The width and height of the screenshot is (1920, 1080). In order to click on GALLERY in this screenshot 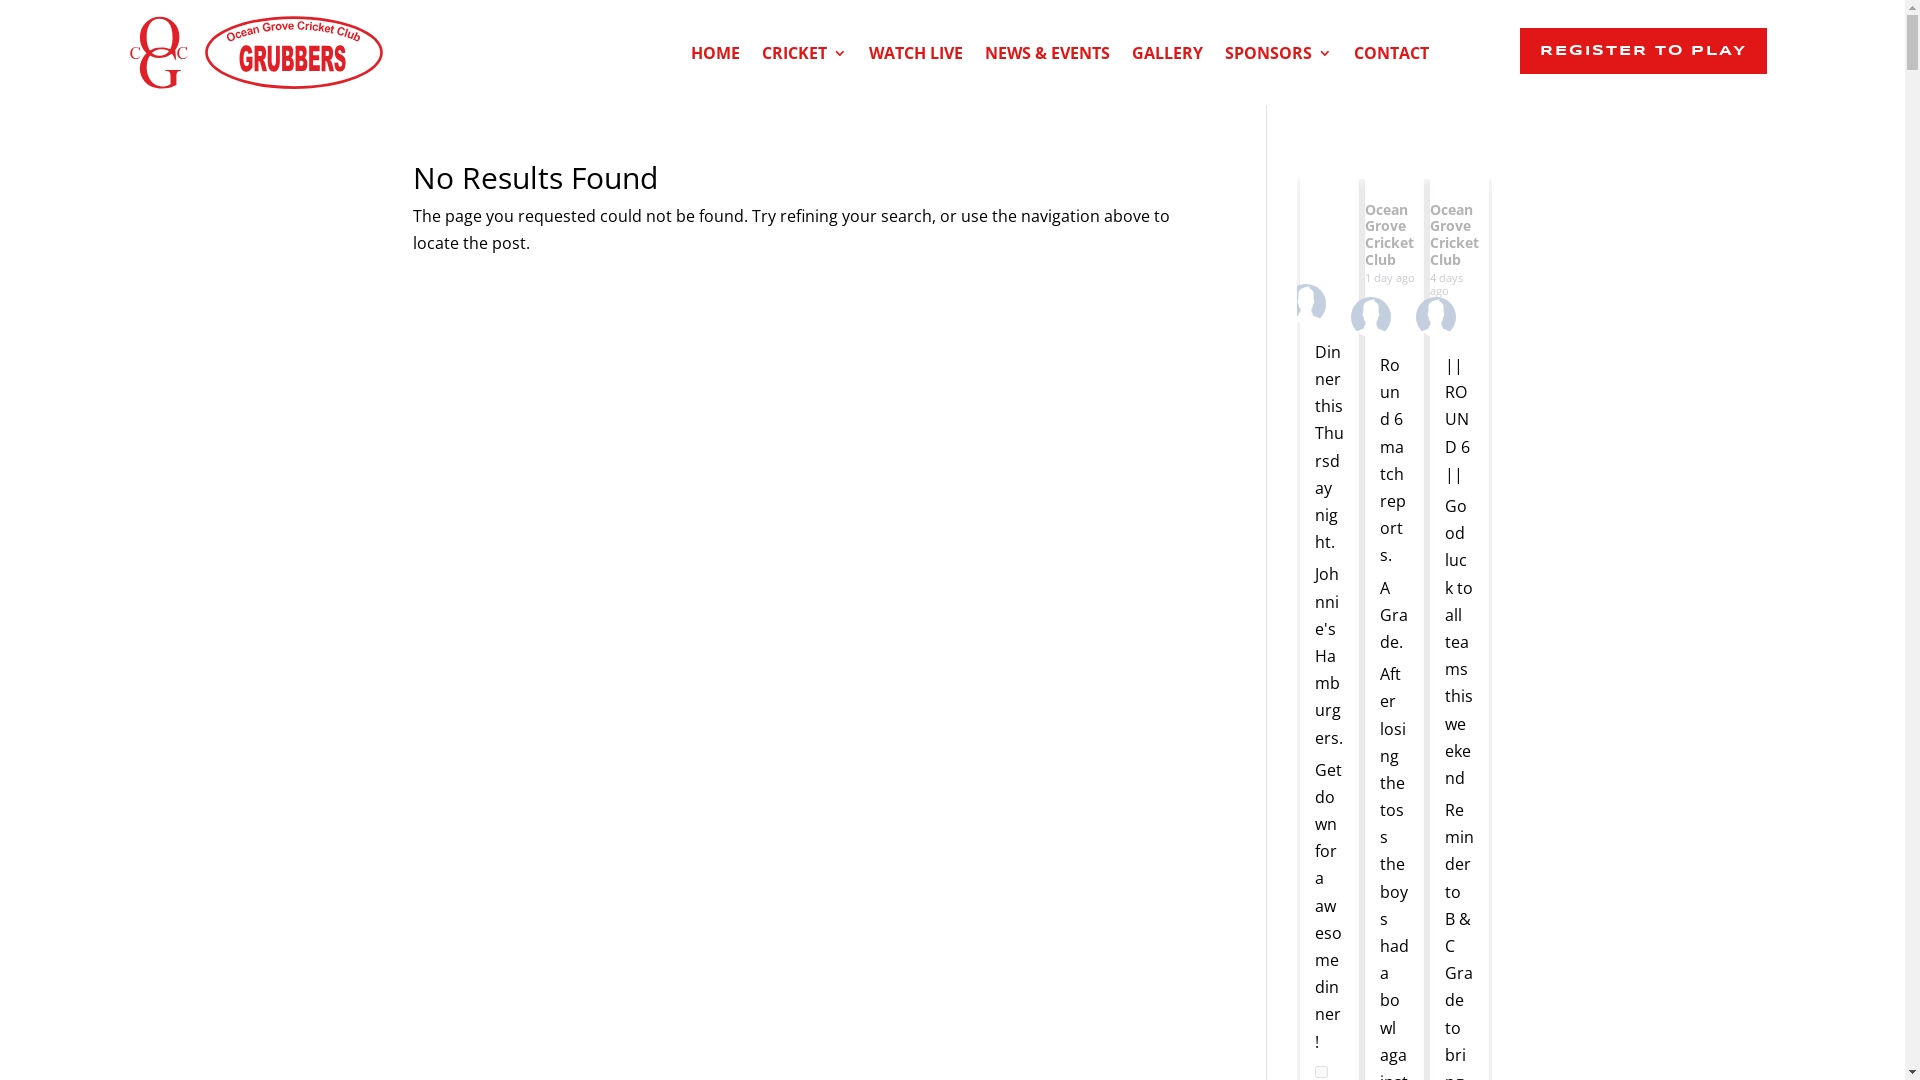, I will do `click(1168, 57)`.